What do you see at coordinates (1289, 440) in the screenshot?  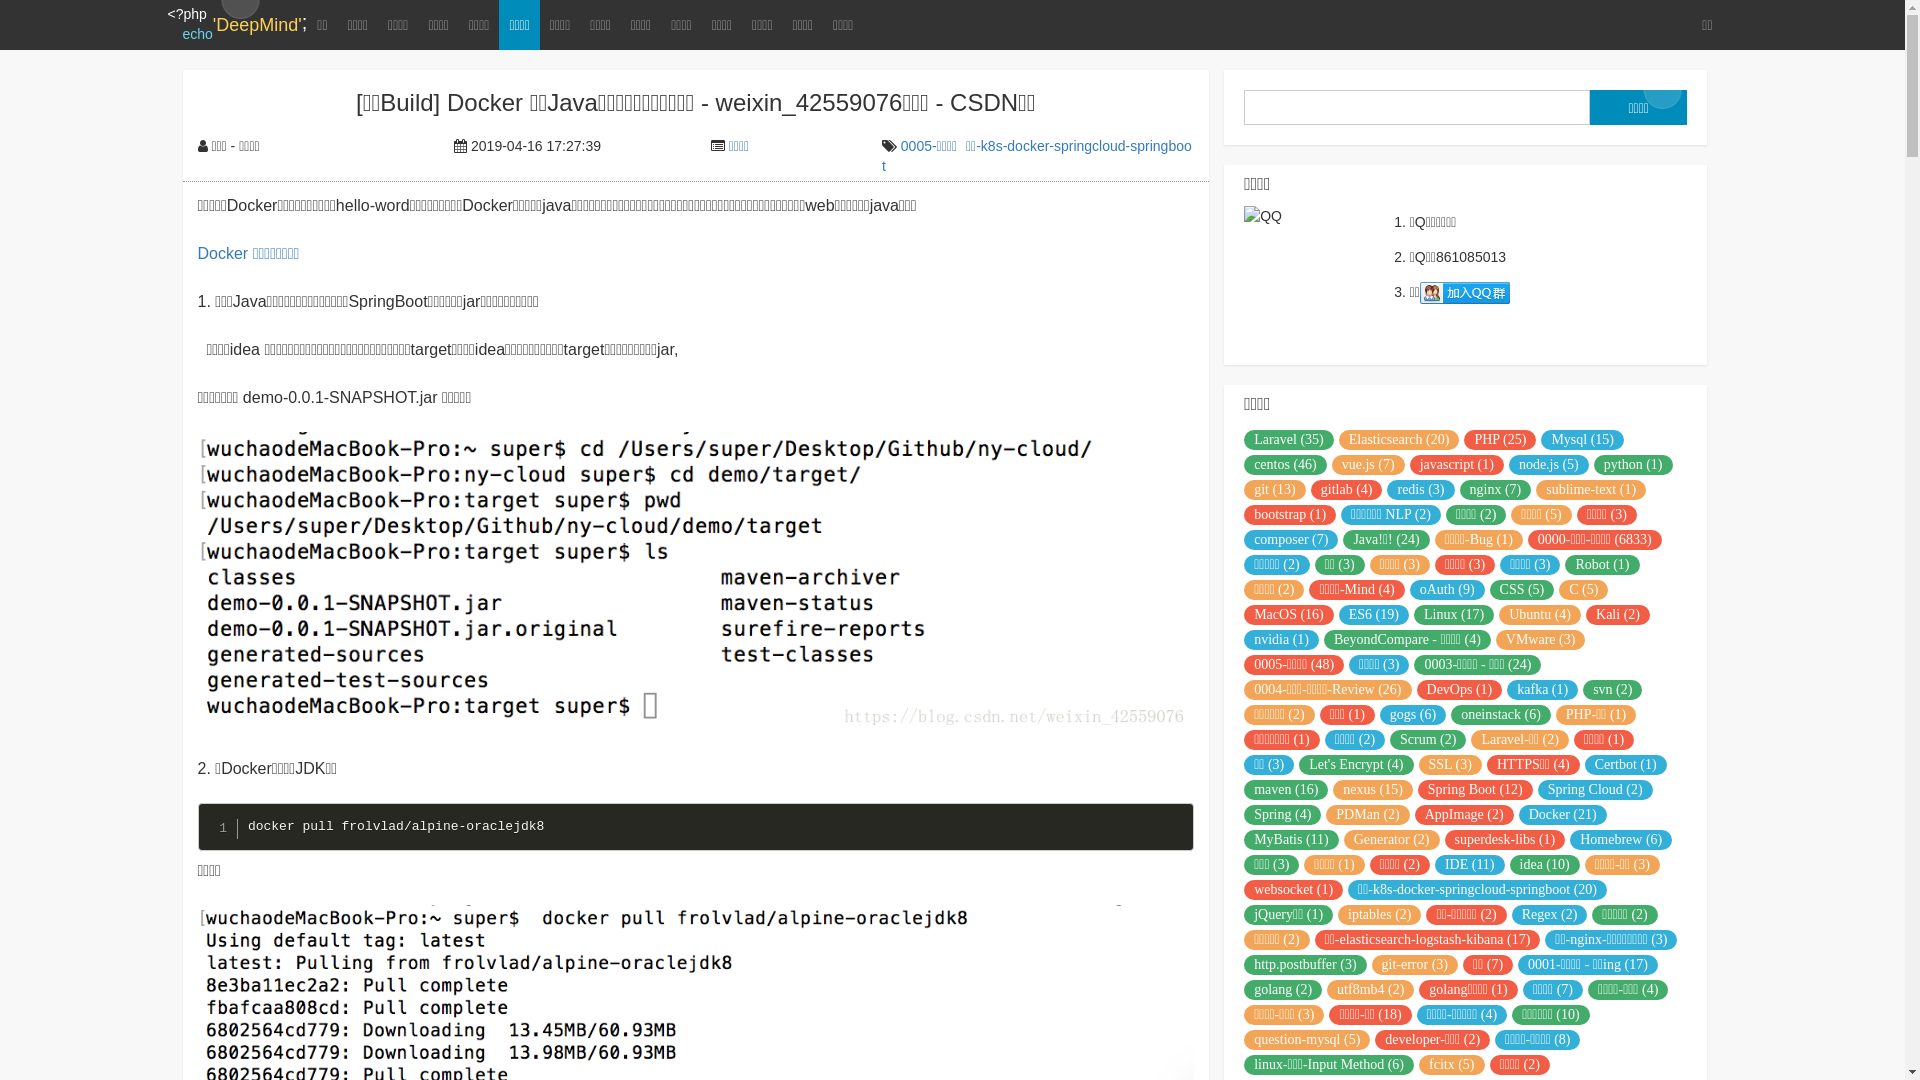 I see `Laravel (35)` at bounding box center [1289, 440].